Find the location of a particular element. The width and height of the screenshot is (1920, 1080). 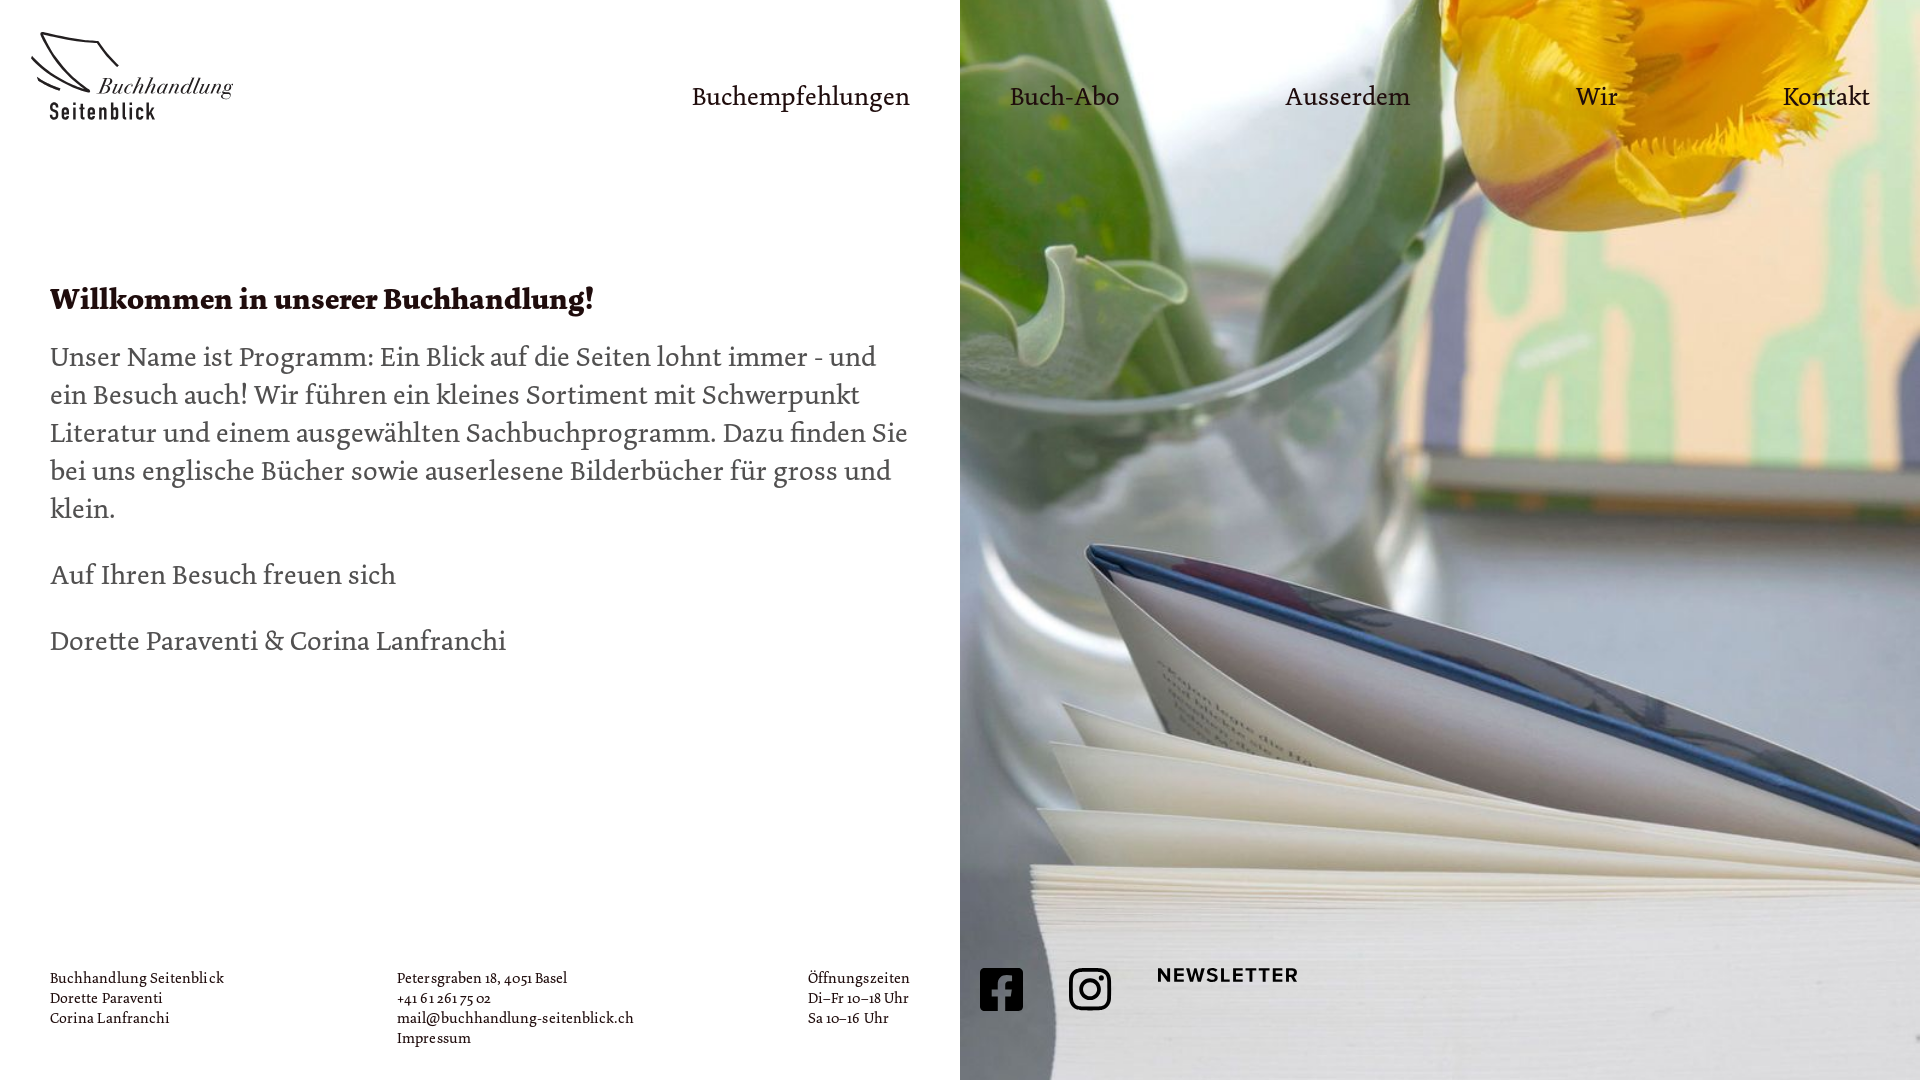

Ausserdem is located at coordinates (1348, 96).